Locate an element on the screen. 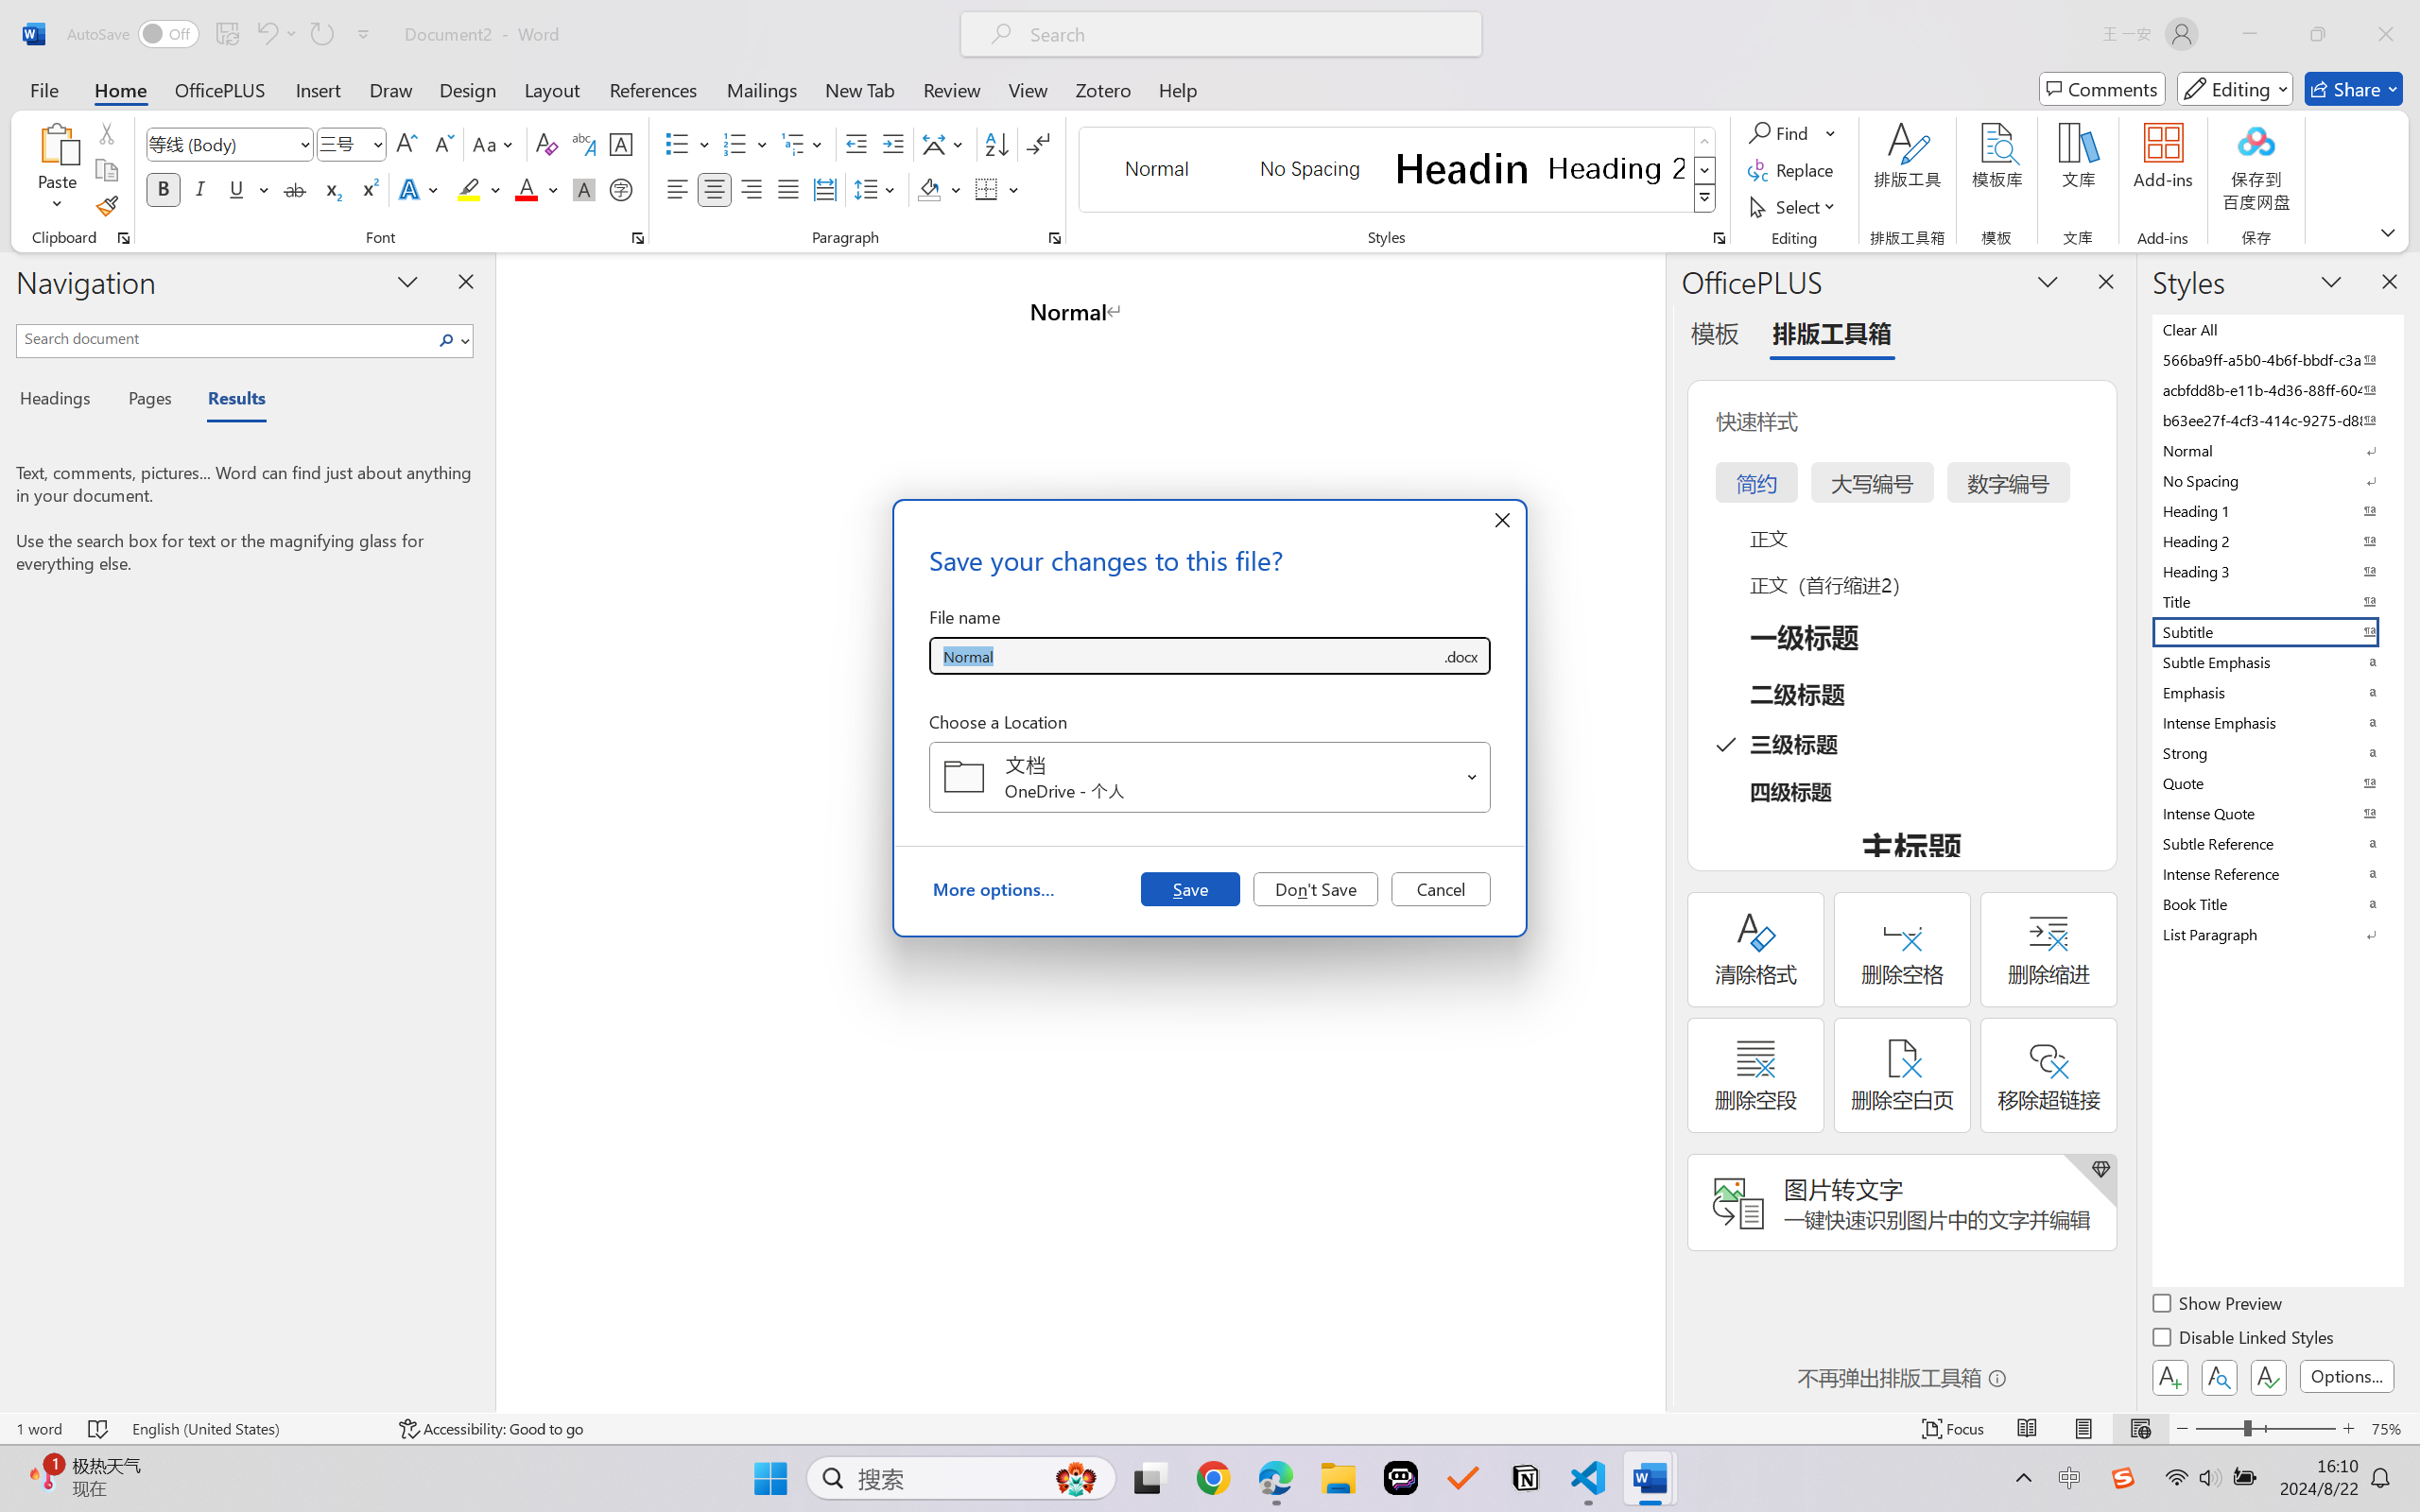 The image size is (2420, 1512). Borders is located at coordinates (996, 189).